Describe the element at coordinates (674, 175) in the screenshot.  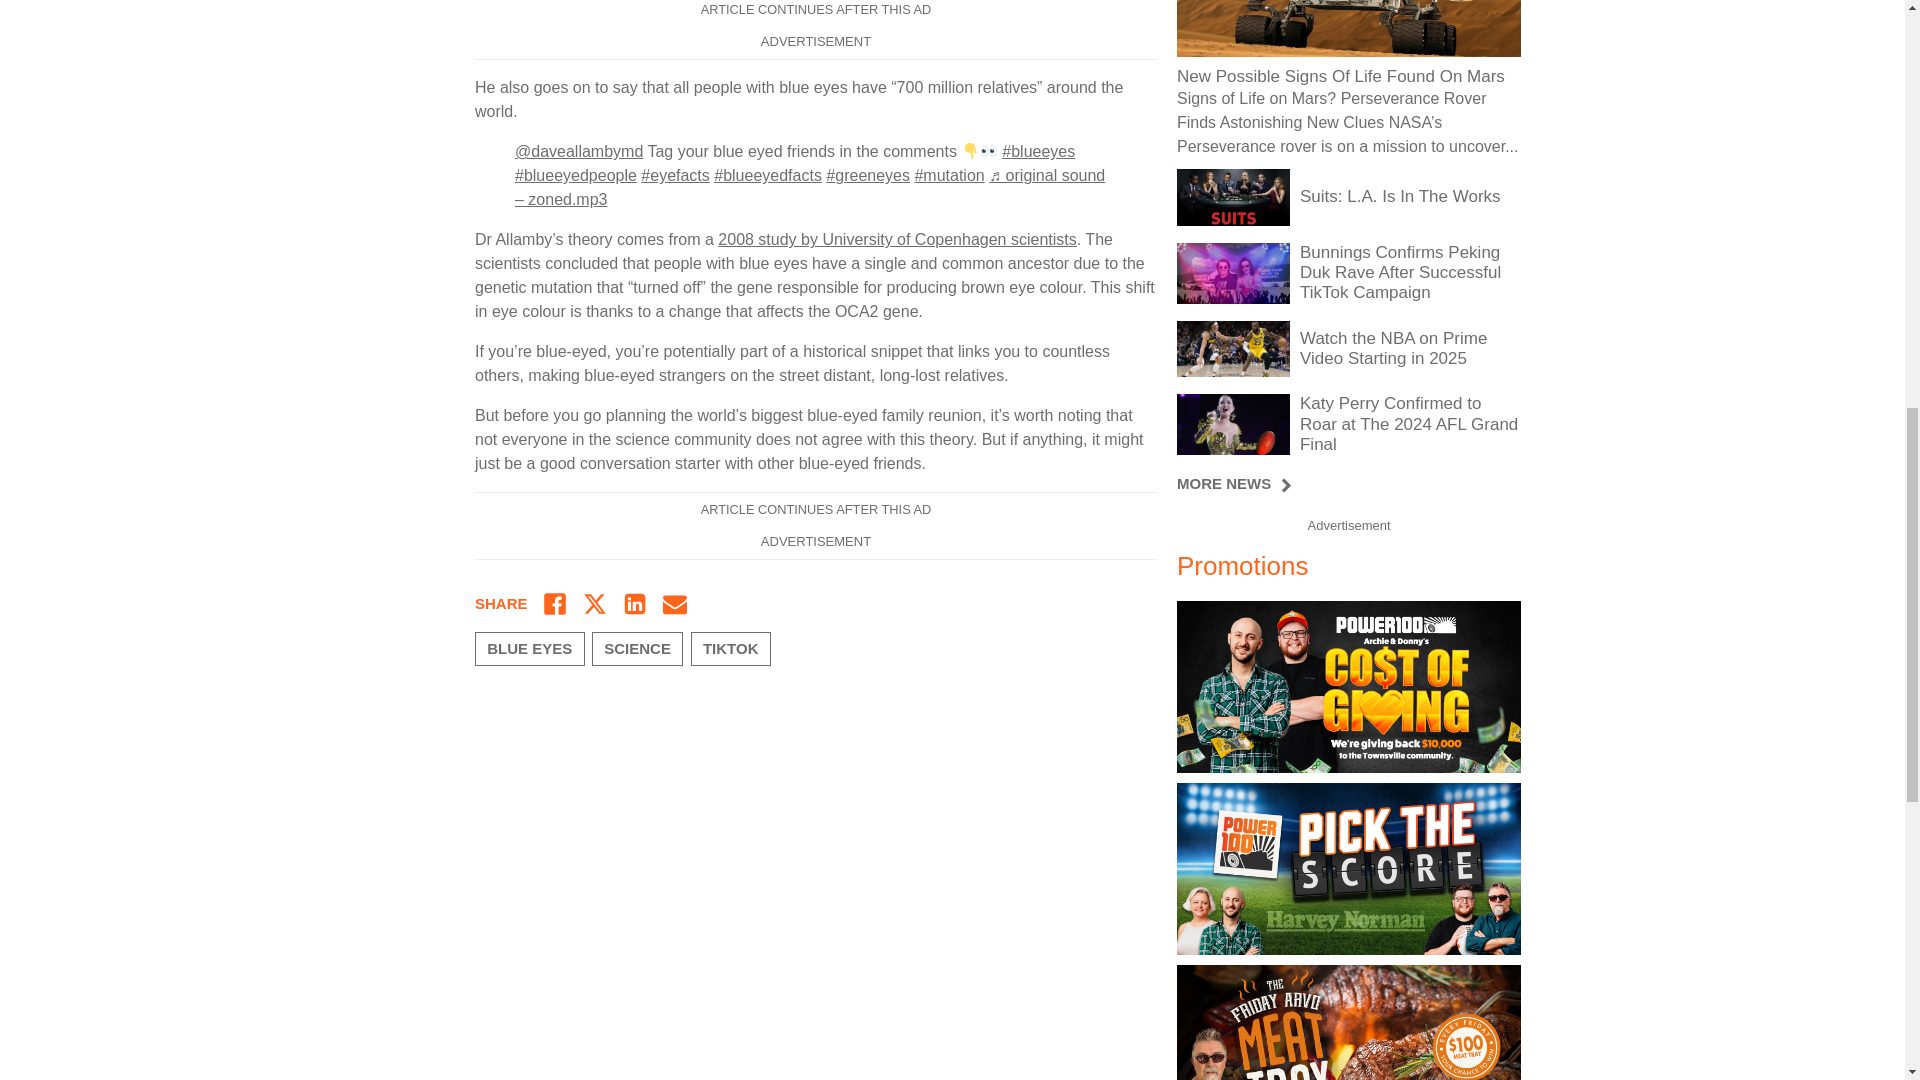
I see `eyefacts` at that location.